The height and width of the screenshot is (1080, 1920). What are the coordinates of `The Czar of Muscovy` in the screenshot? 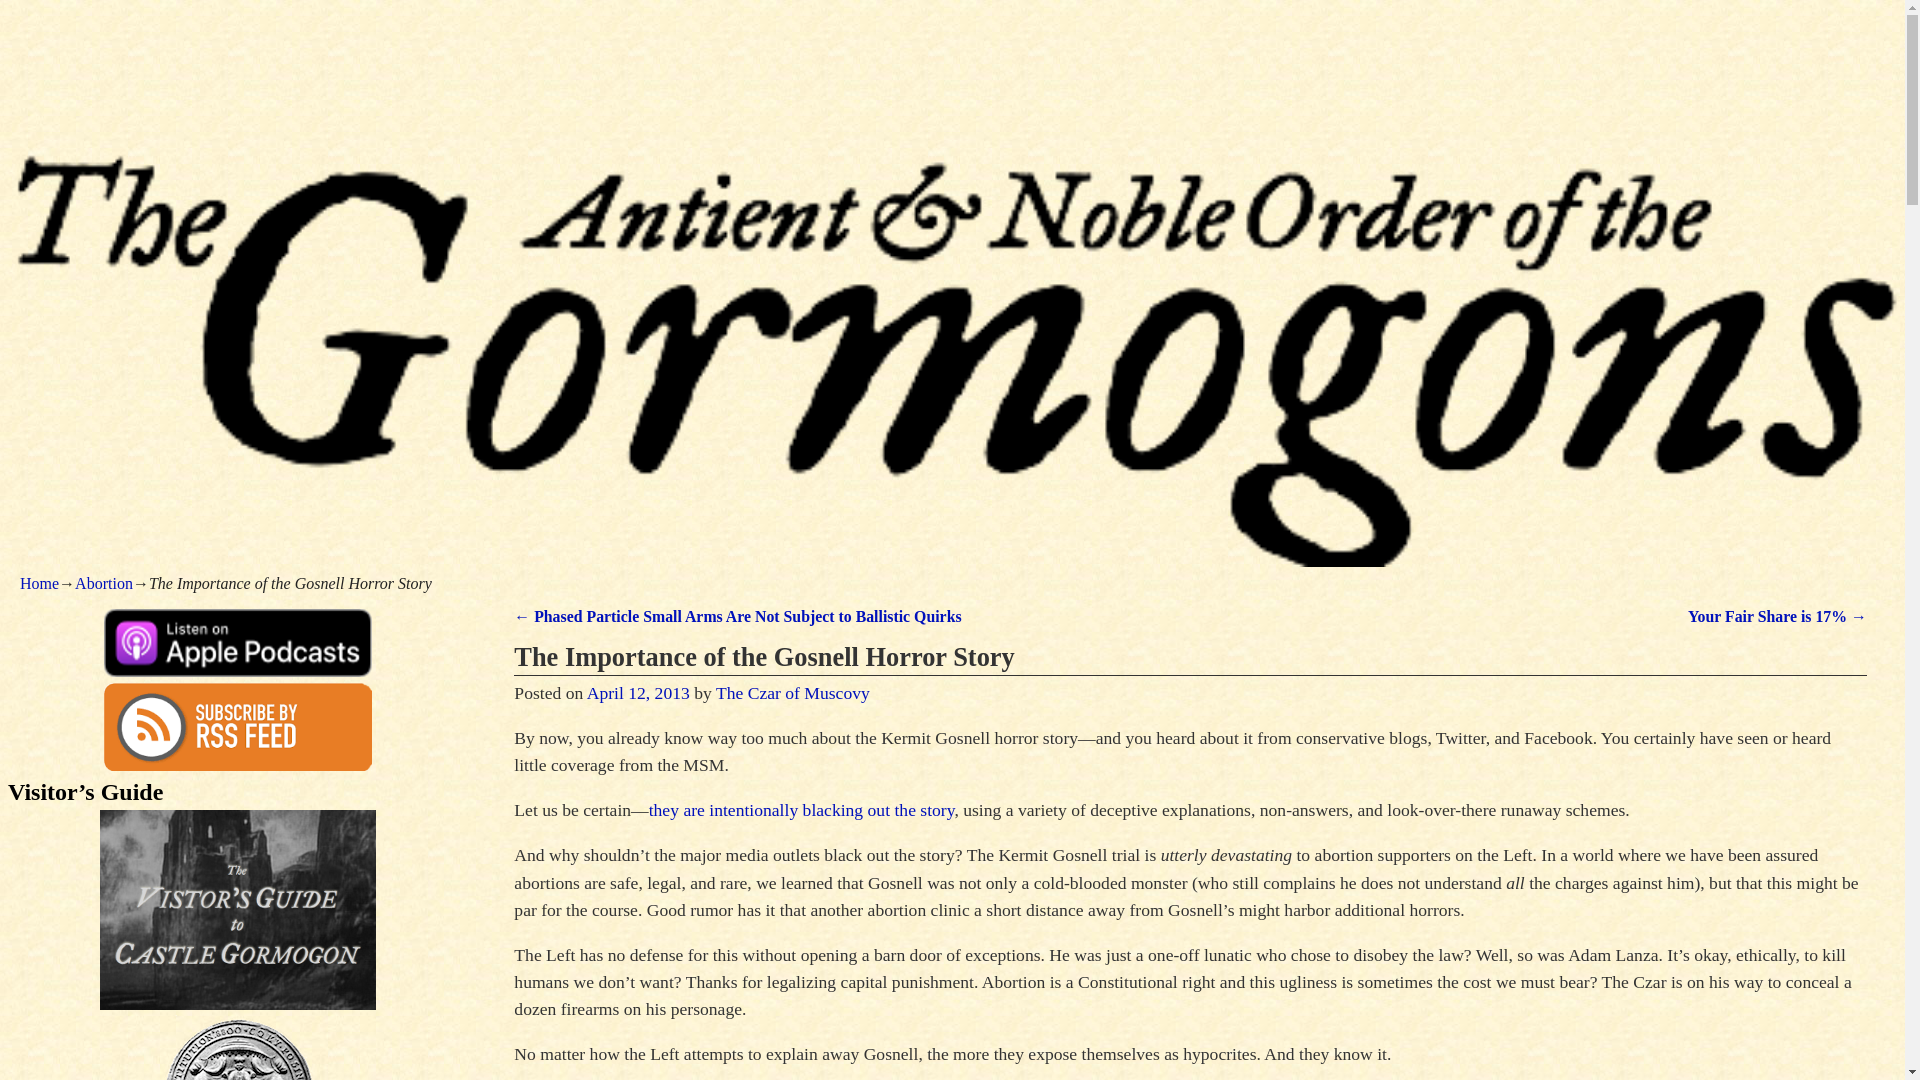 It's located at (792, 692).